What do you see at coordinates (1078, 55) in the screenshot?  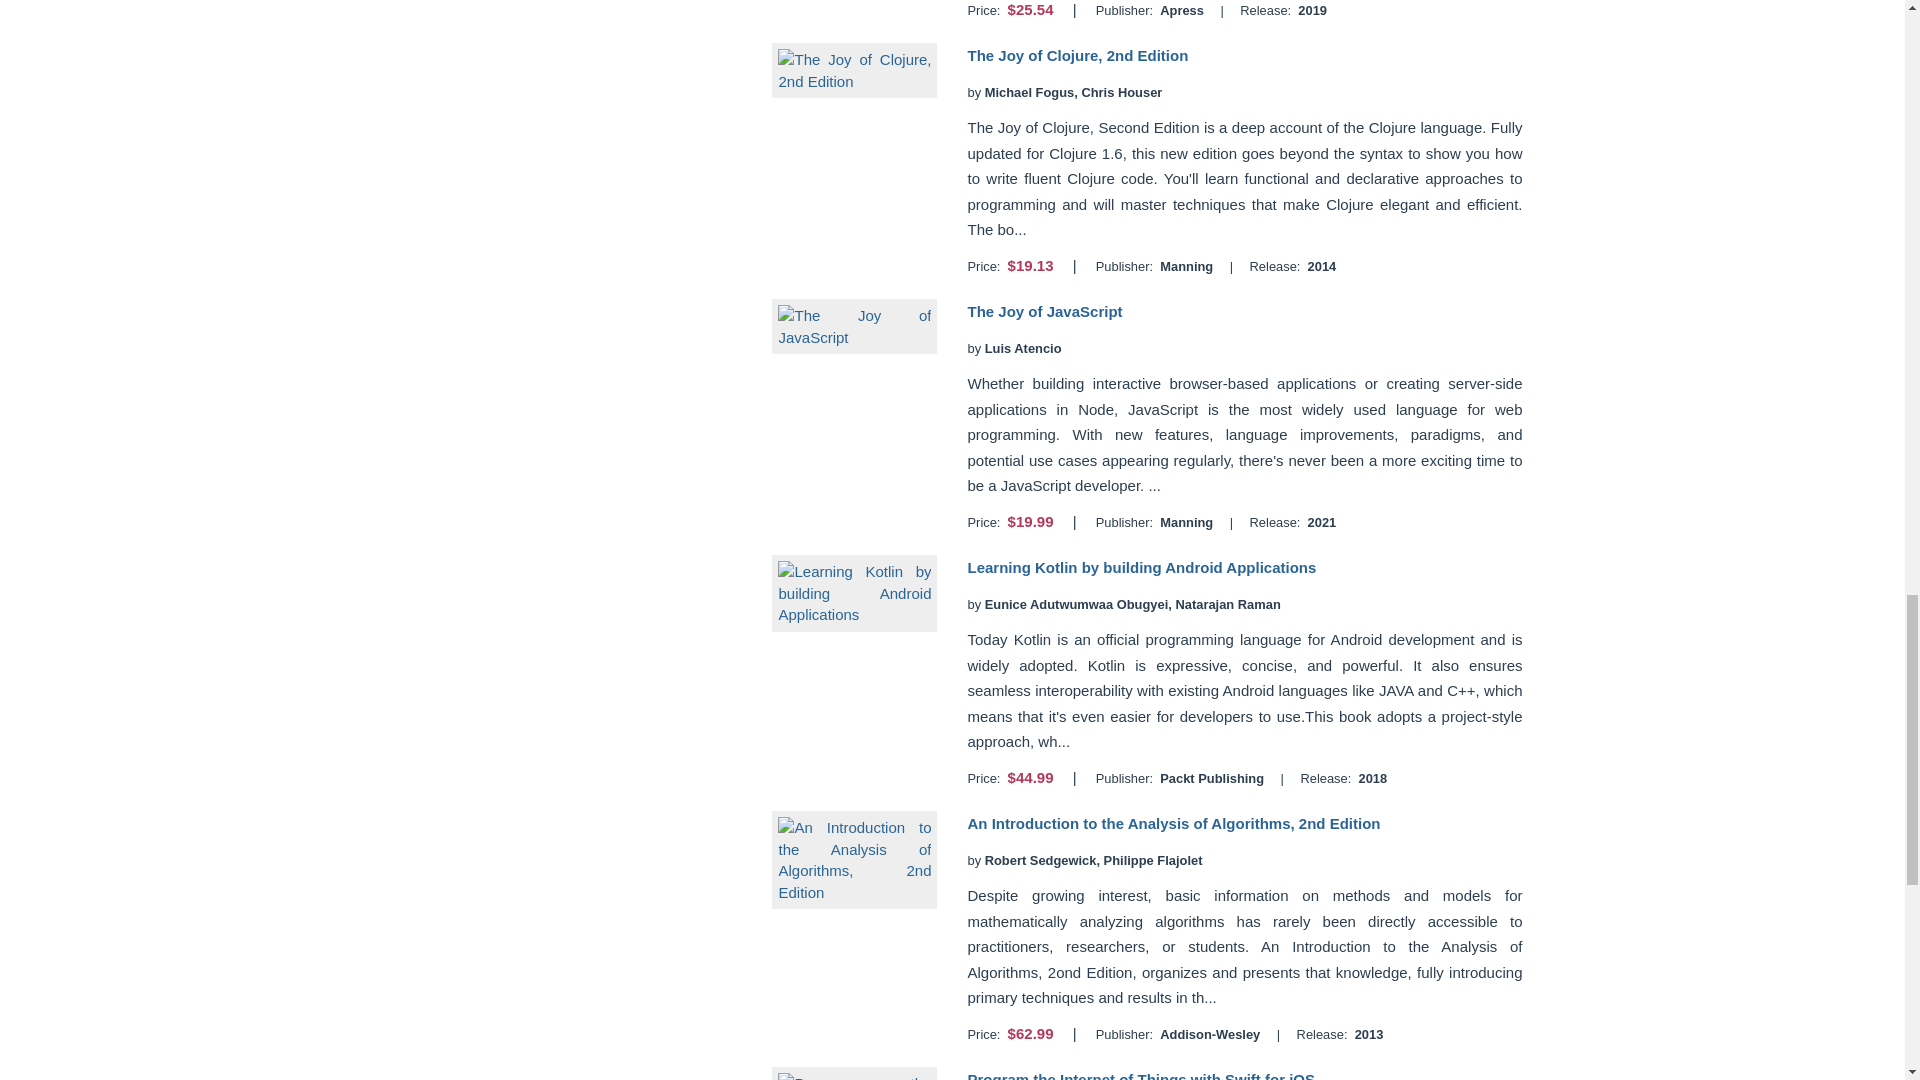 I see `The Joy of Clojure, 2nd Edition` at bounding box center [1078, 55].